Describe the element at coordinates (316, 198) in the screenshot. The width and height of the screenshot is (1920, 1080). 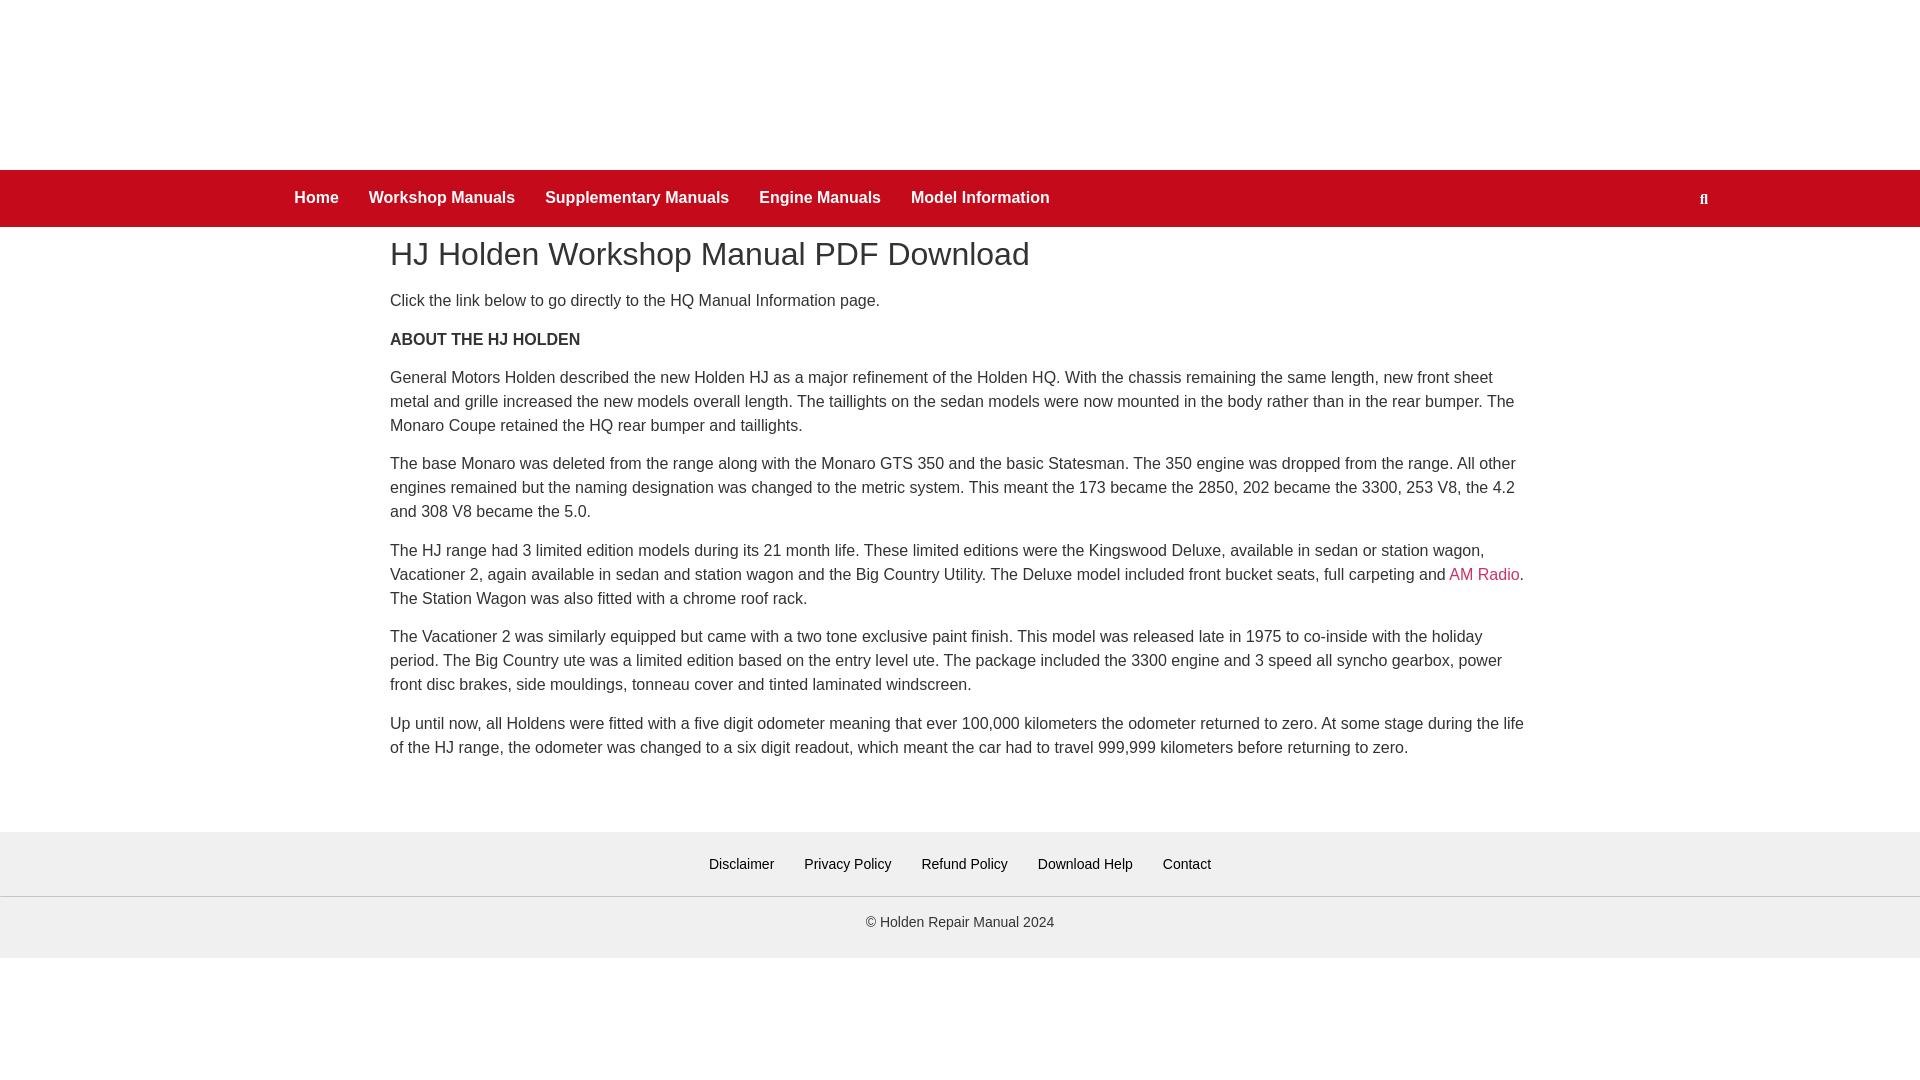
I see `Home` at that location.